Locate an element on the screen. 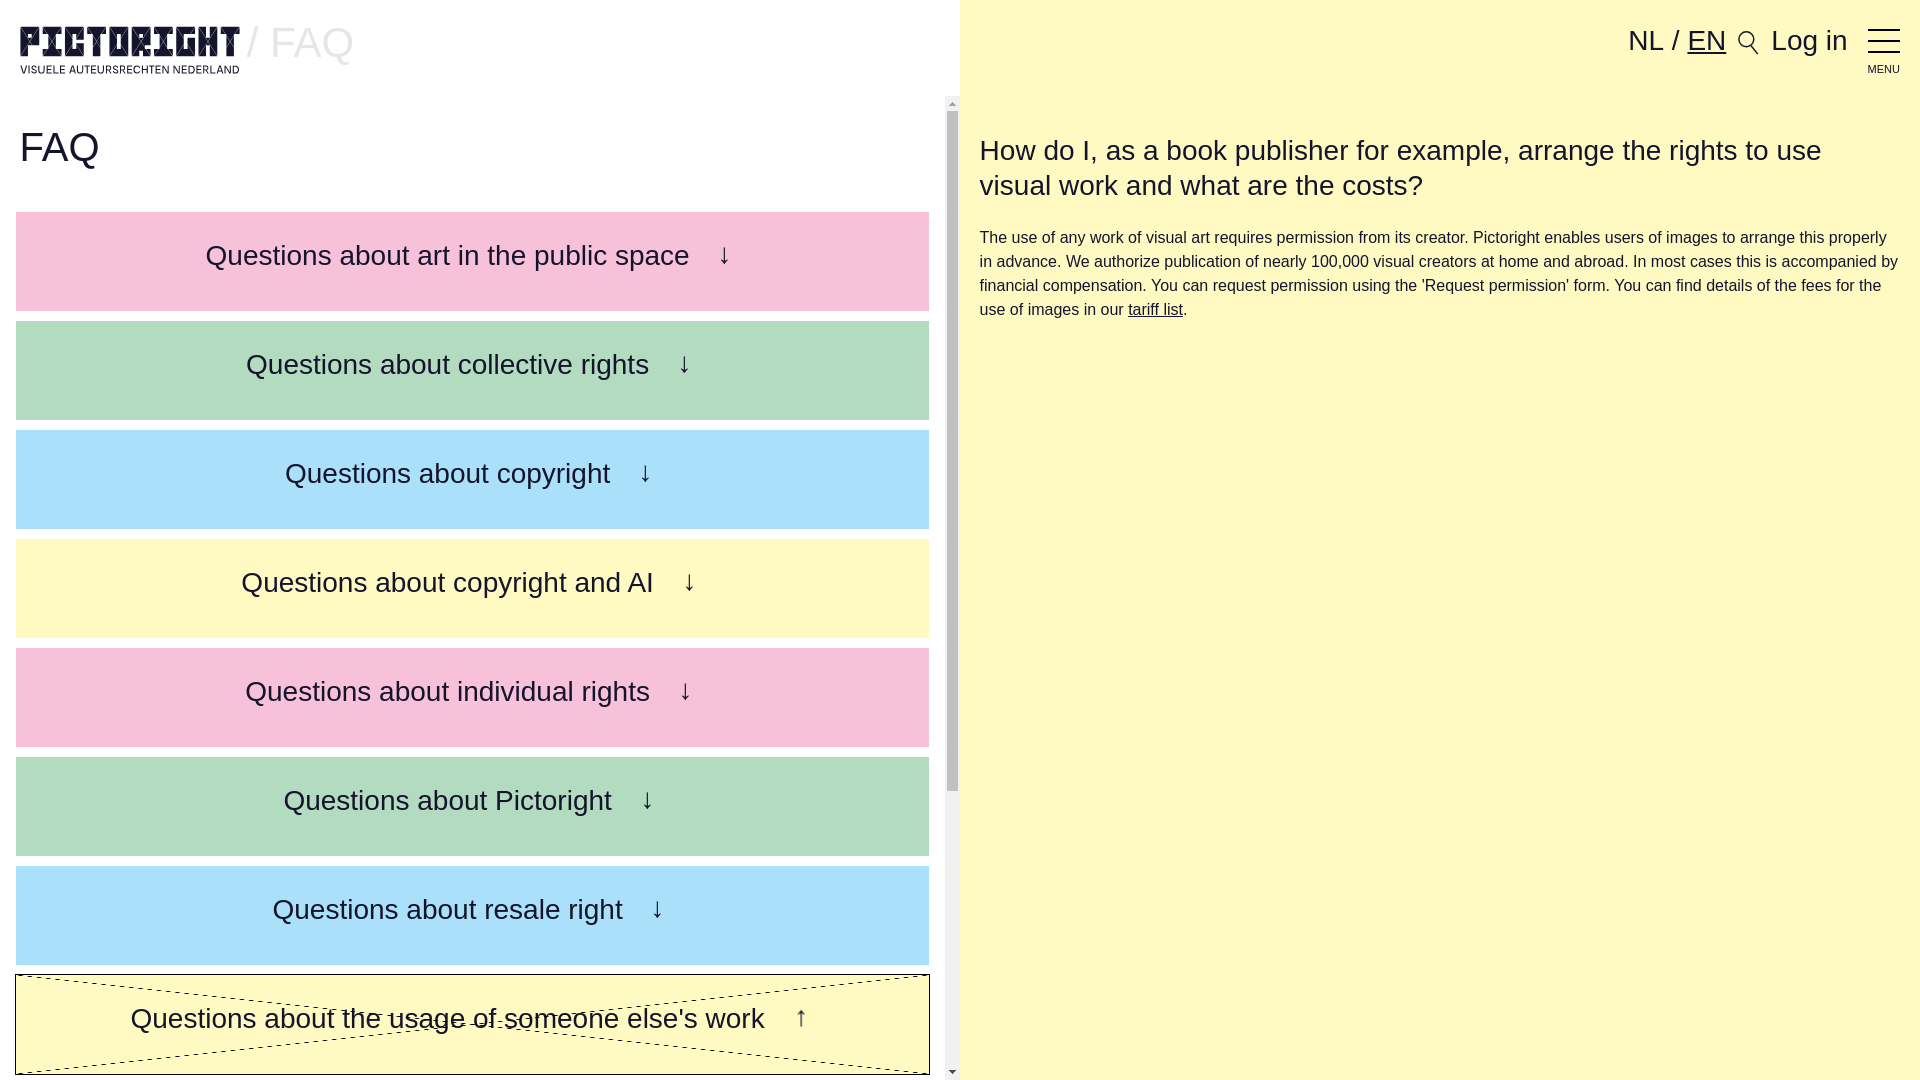 This screenshot has height=1080, width=1920. search is located at coordinates (1748, 42).